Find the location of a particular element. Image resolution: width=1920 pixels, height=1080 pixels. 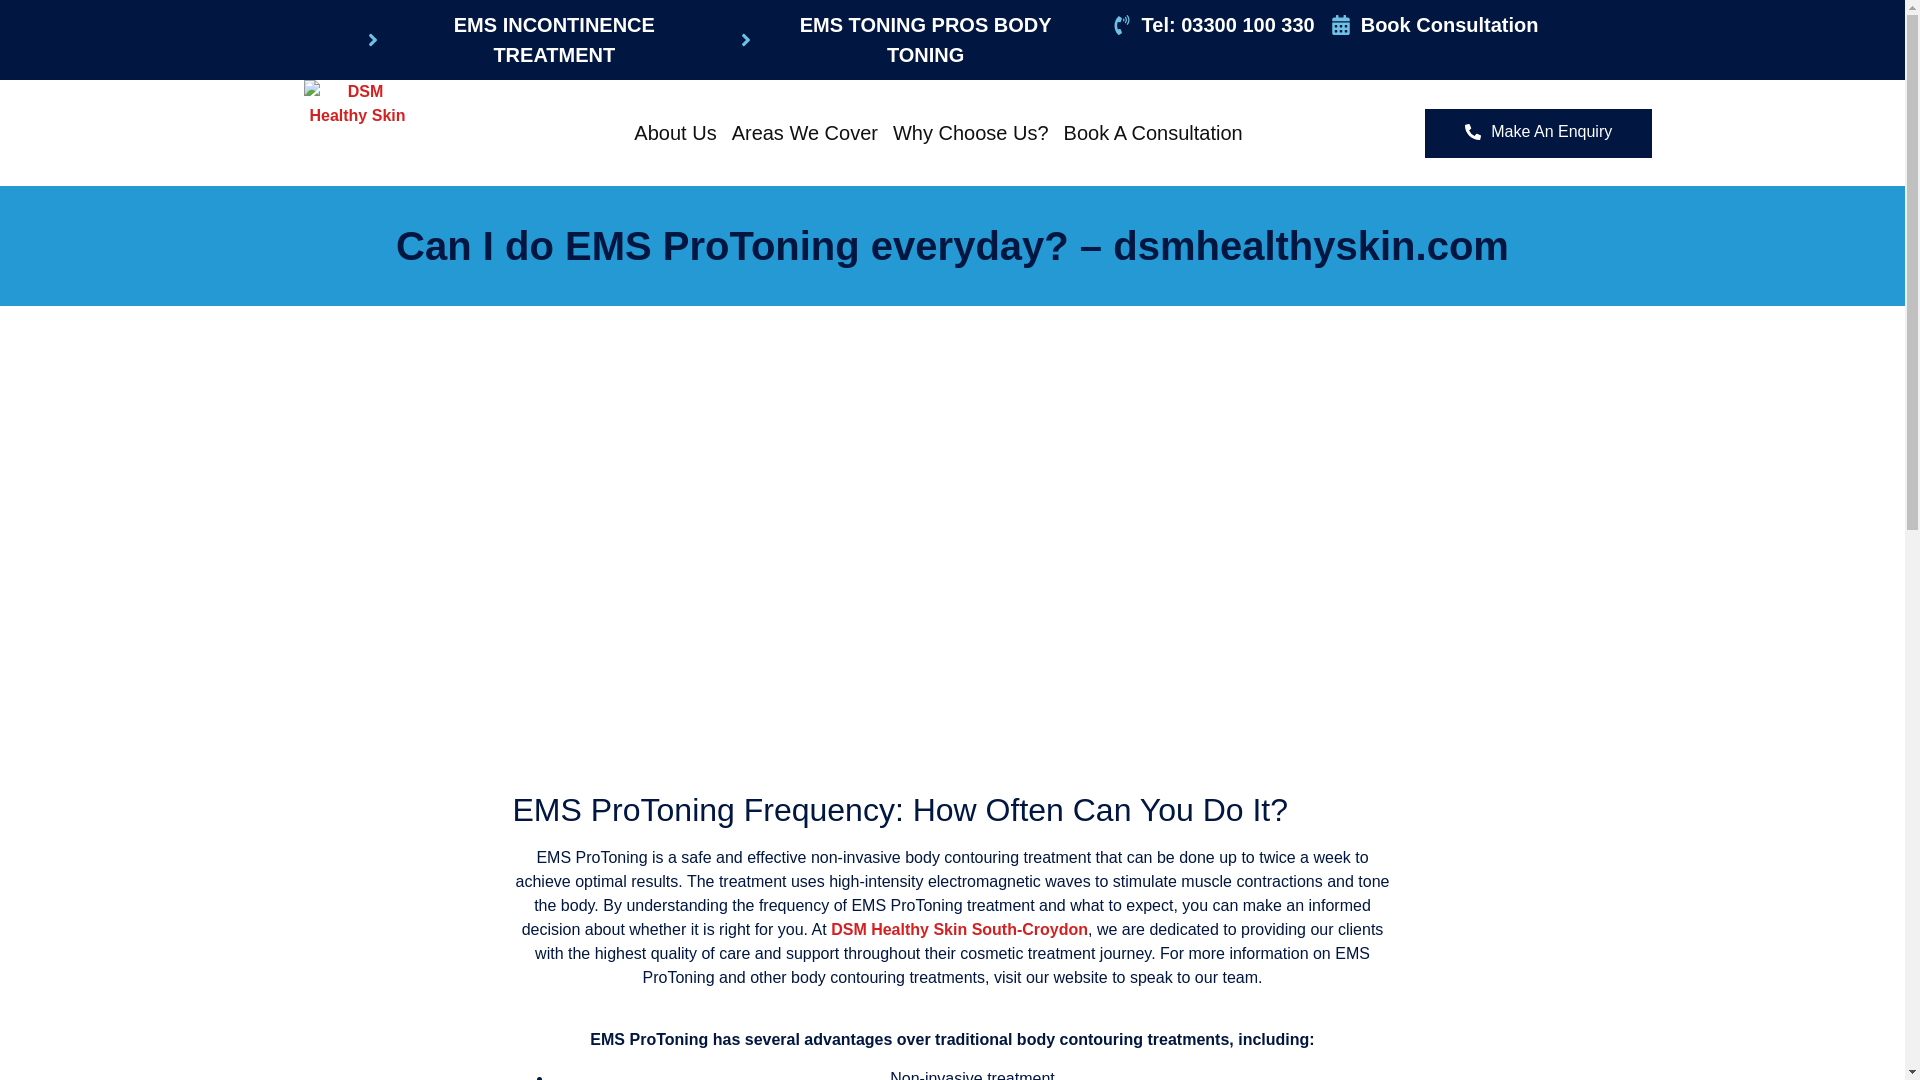

Areas We Cover is located at coordinates (805, 132).